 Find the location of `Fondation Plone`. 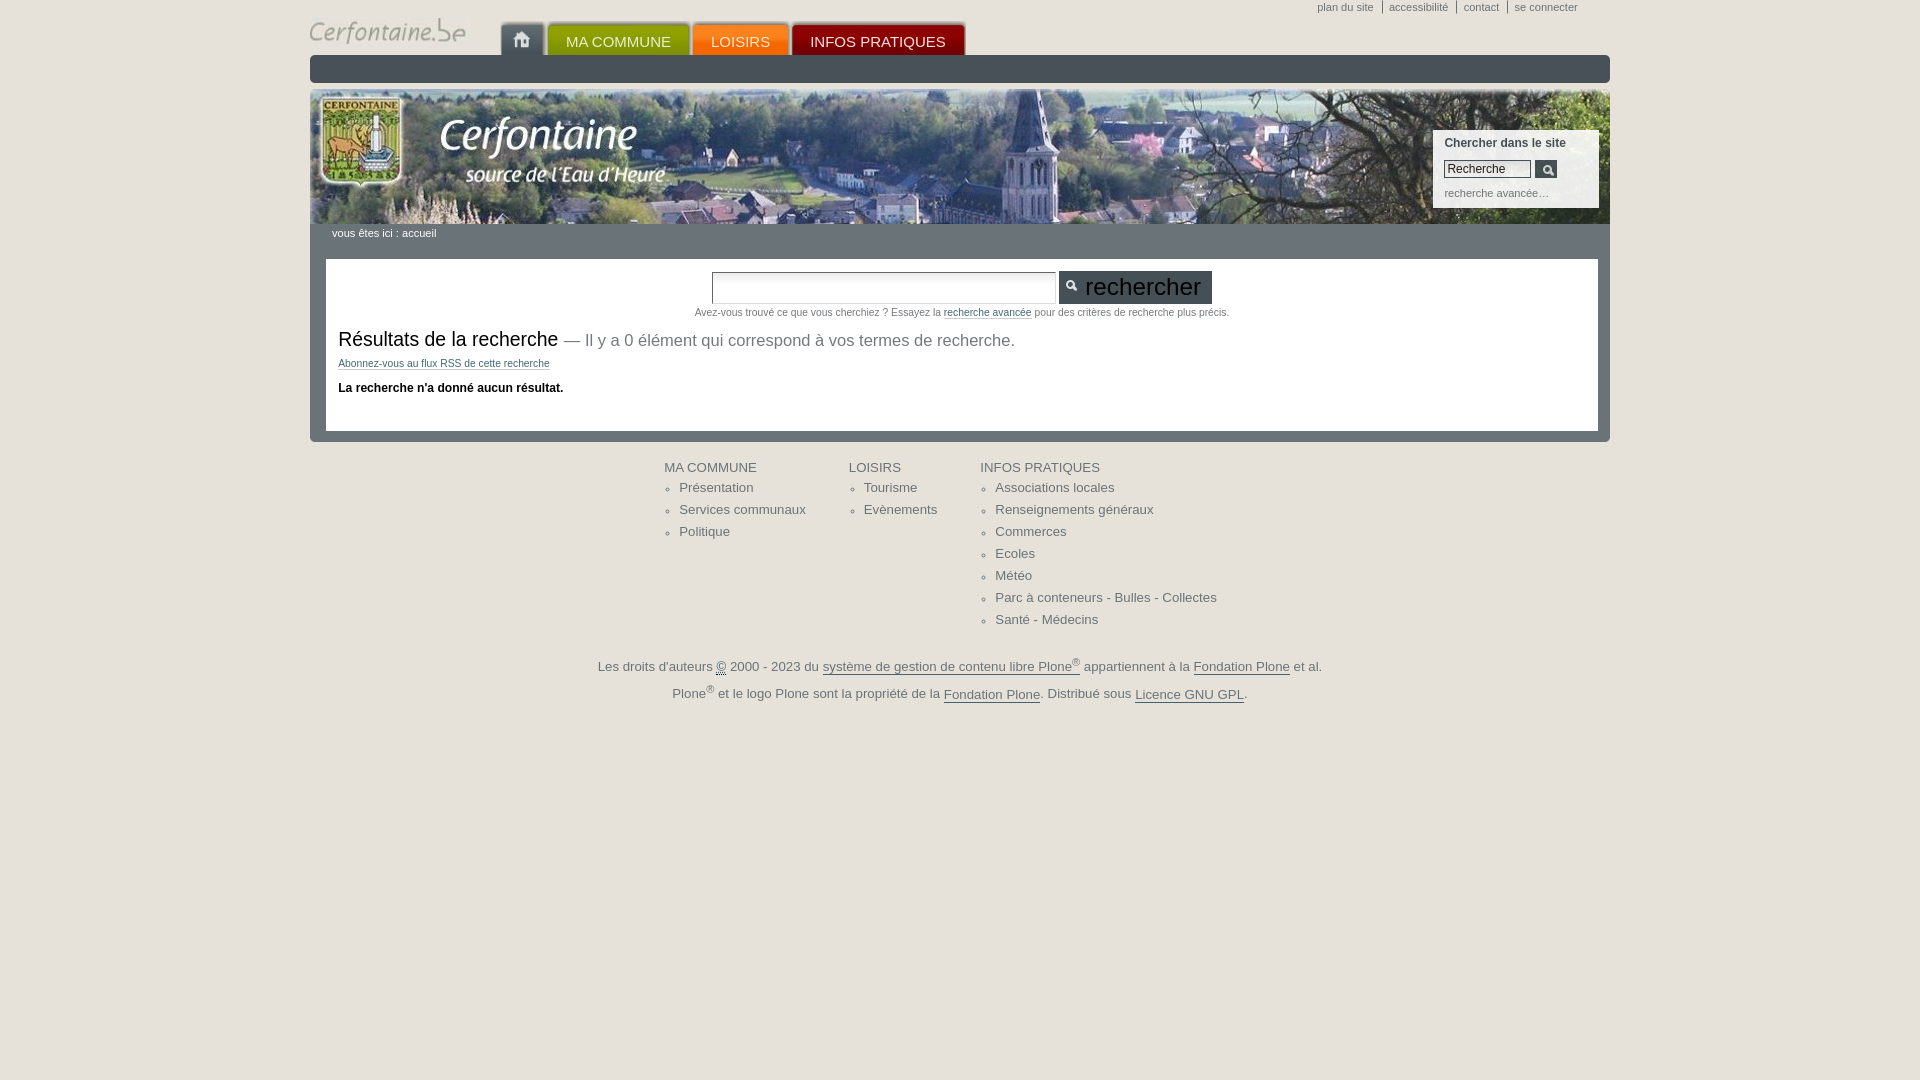

Fondation Plone is located at coordinates (1242, 667).